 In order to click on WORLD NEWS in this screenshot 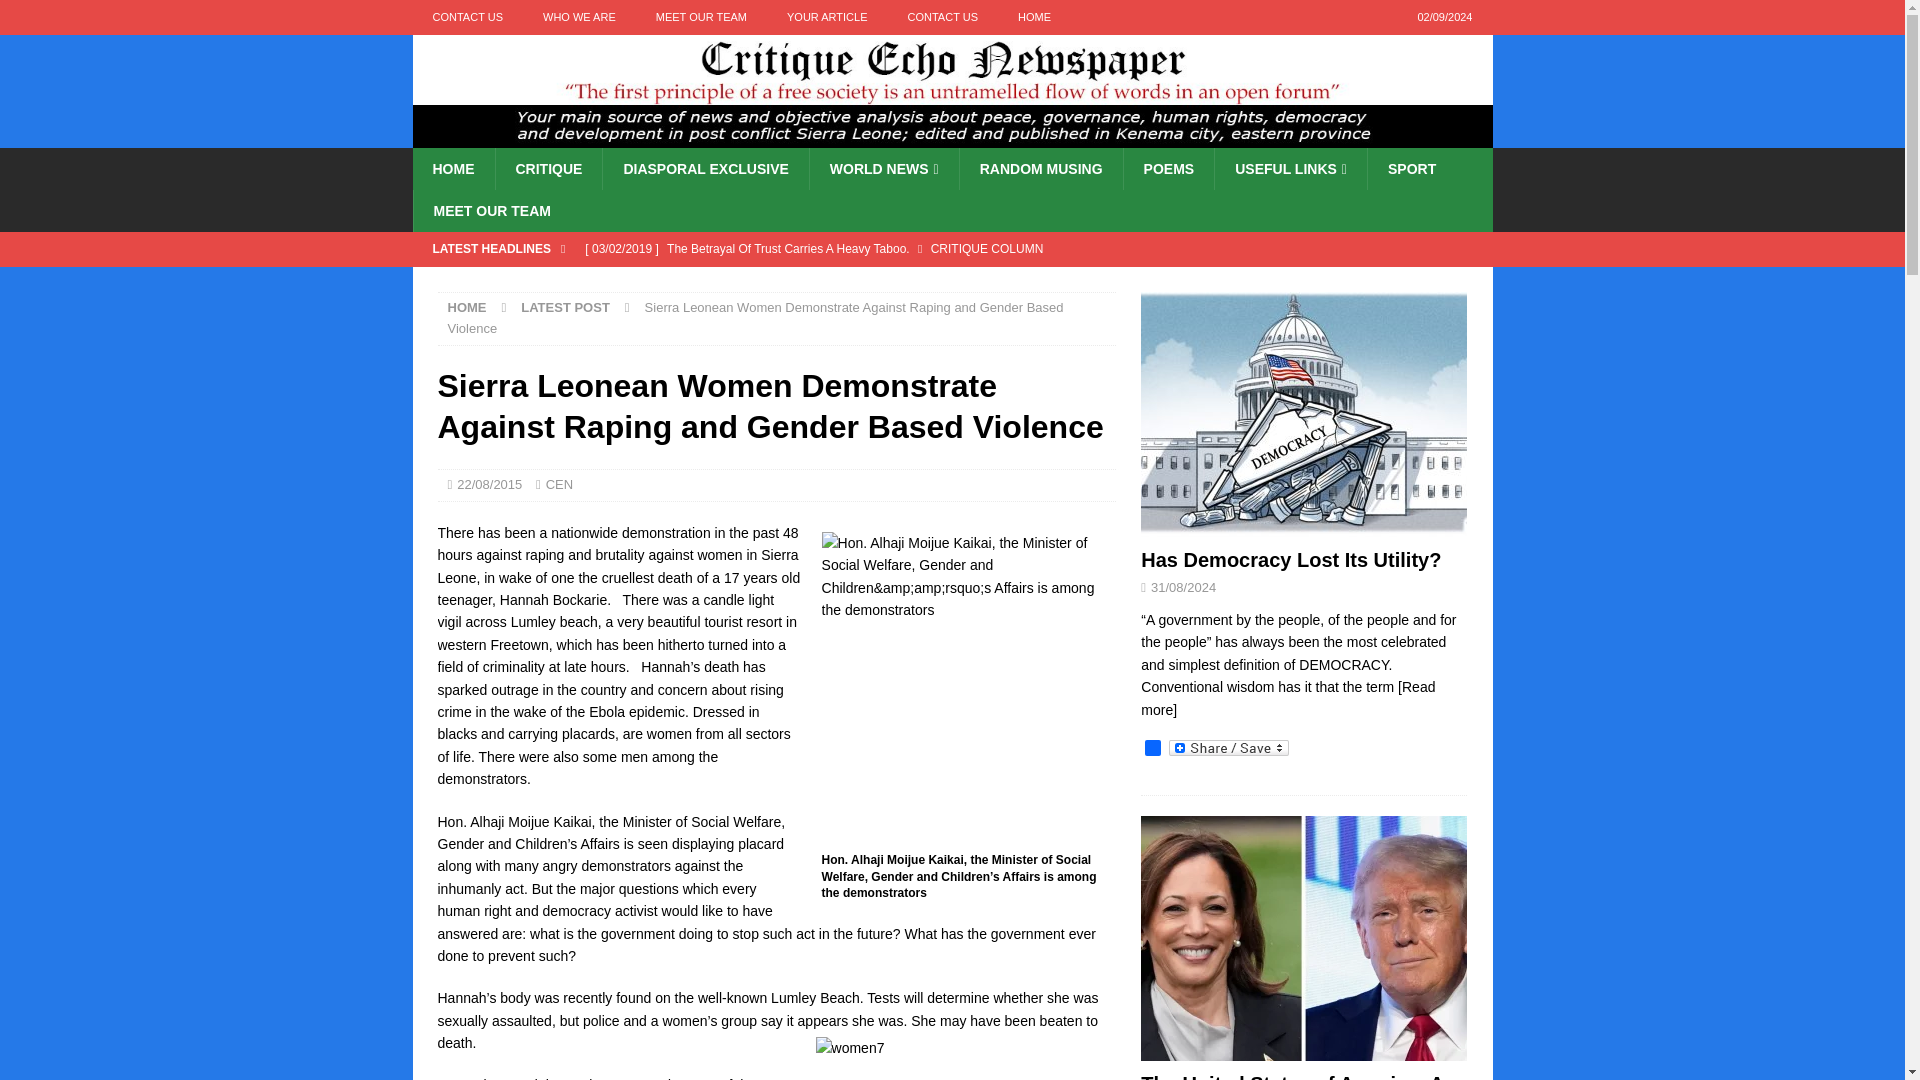, I will do `click(883, 168)`.